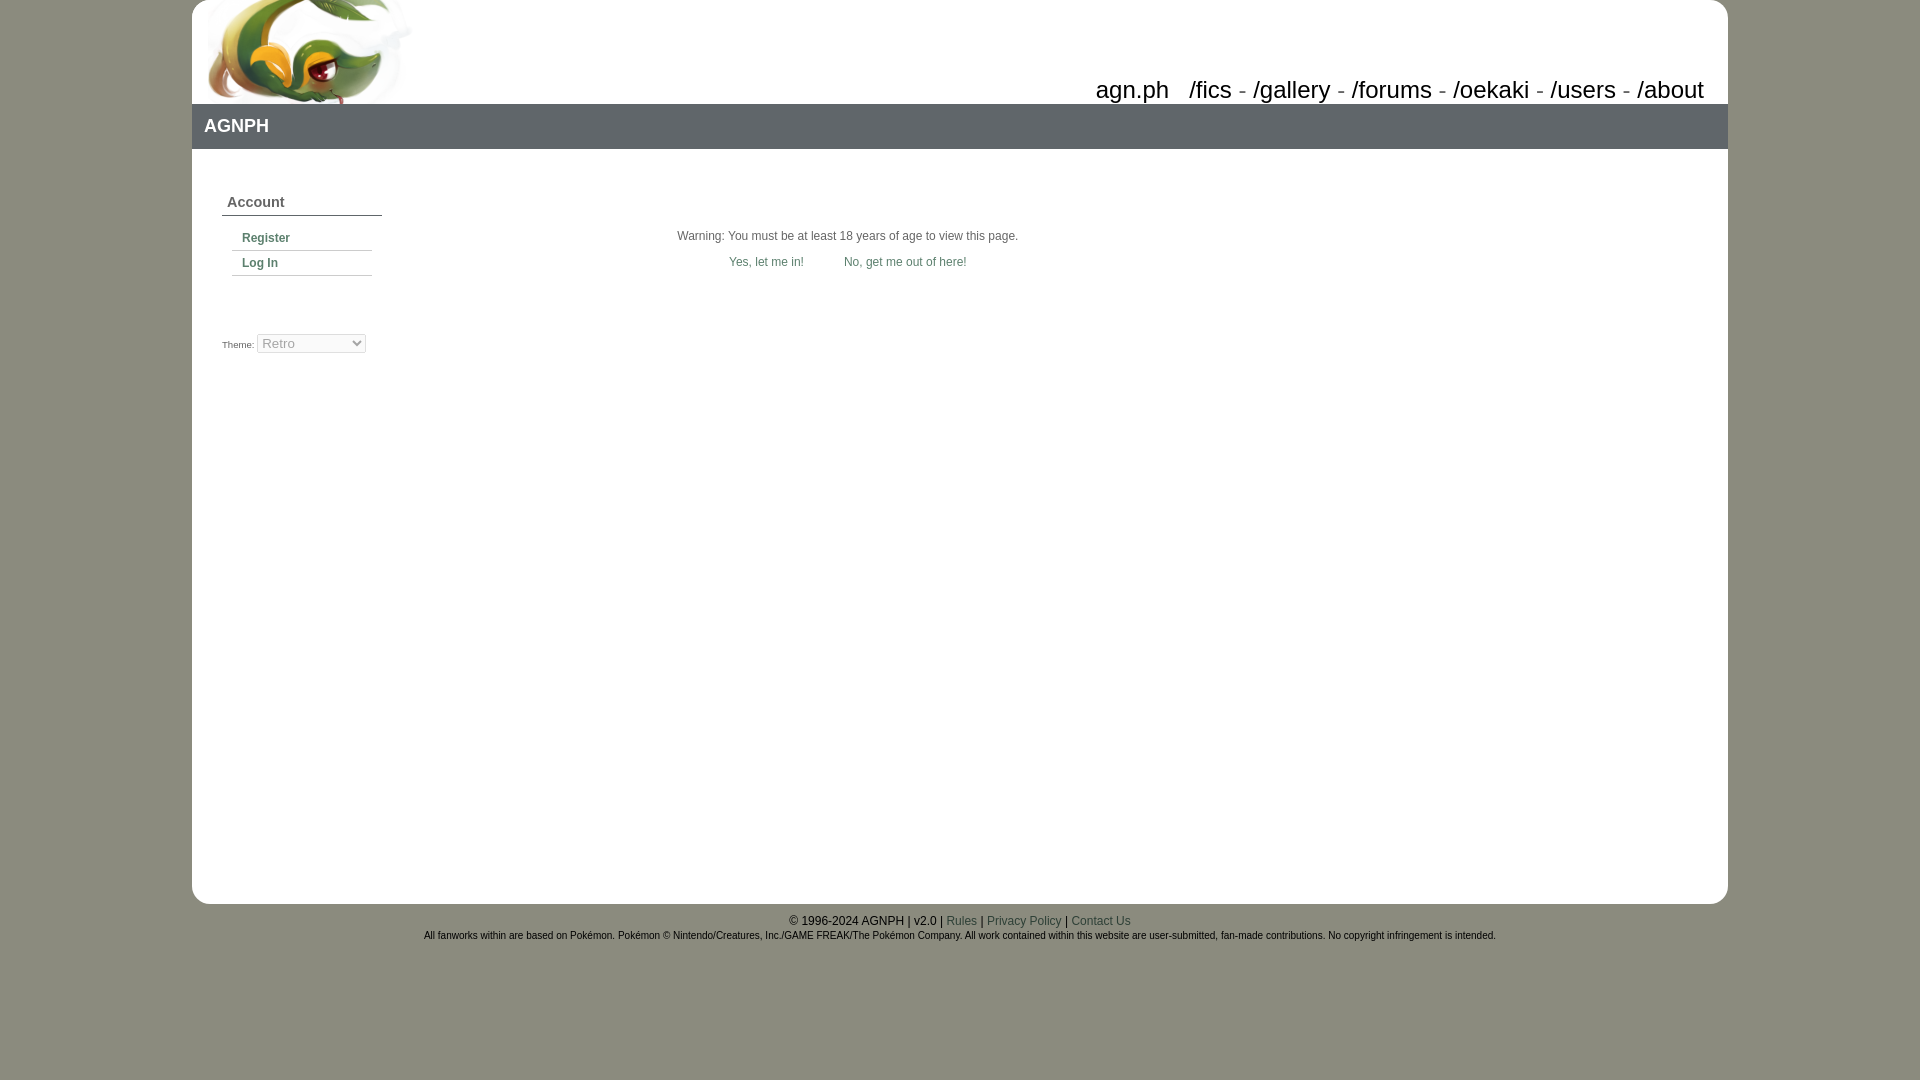 The image size is (1920, 1080). Describe the element at coordinates (906, 261) in the screenshot. I see `No, get me out of here!` at that location.